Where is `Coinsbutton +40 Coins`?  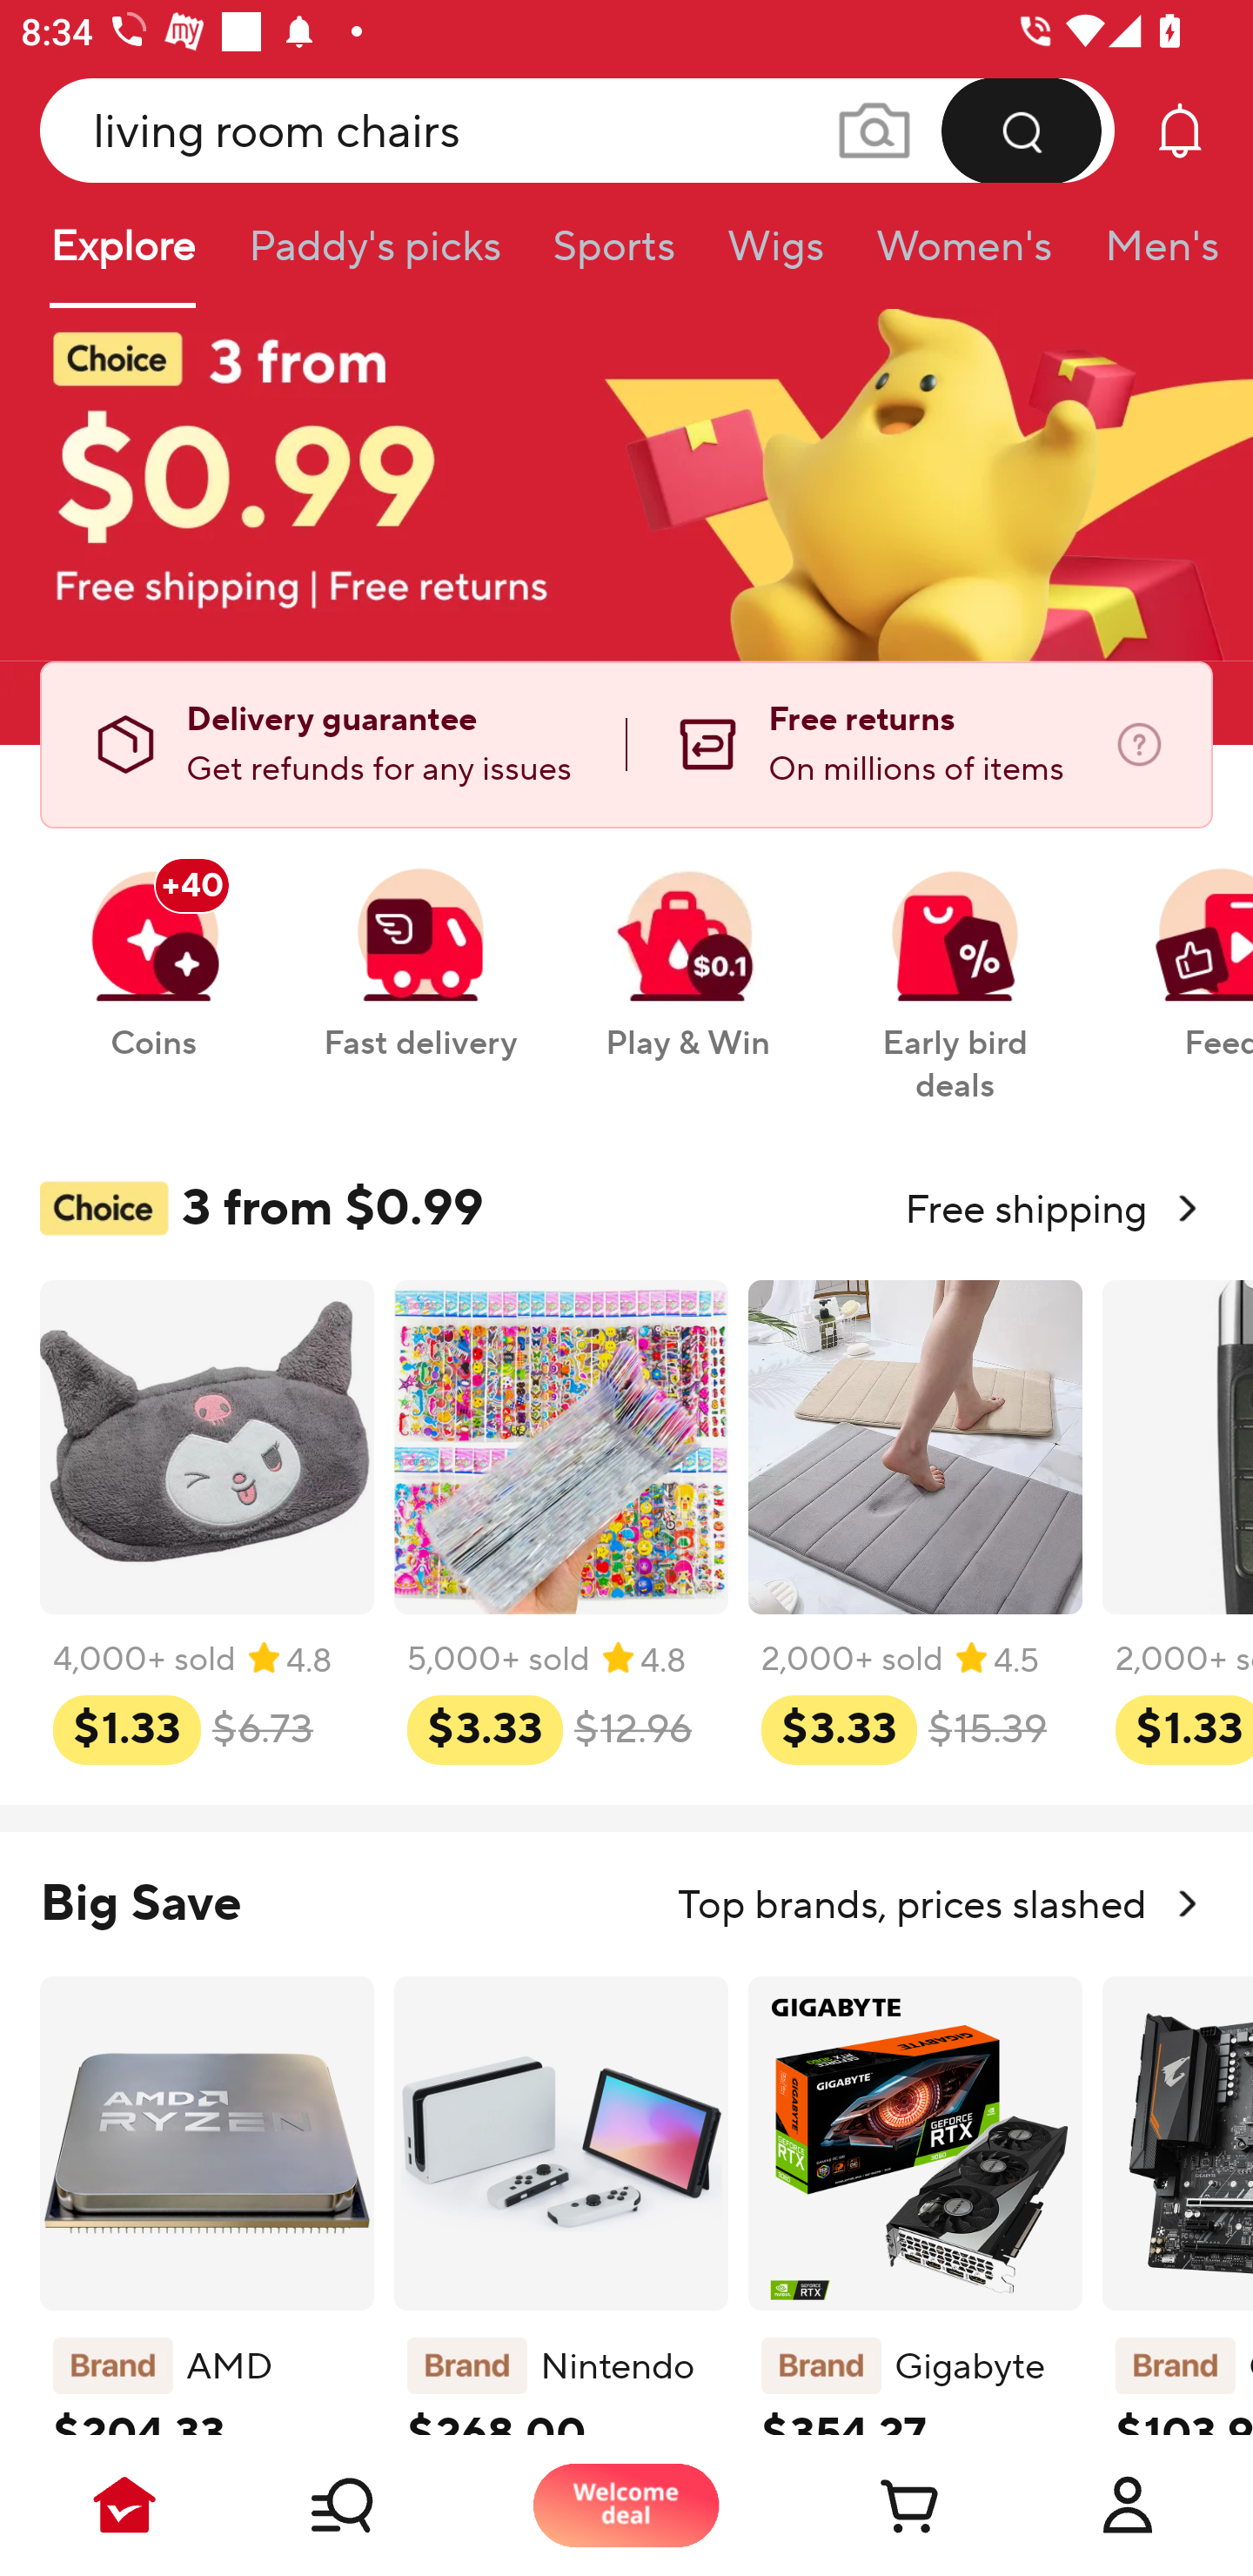
Coinsbutton +40 Coins is located at coordinates (153, 948).